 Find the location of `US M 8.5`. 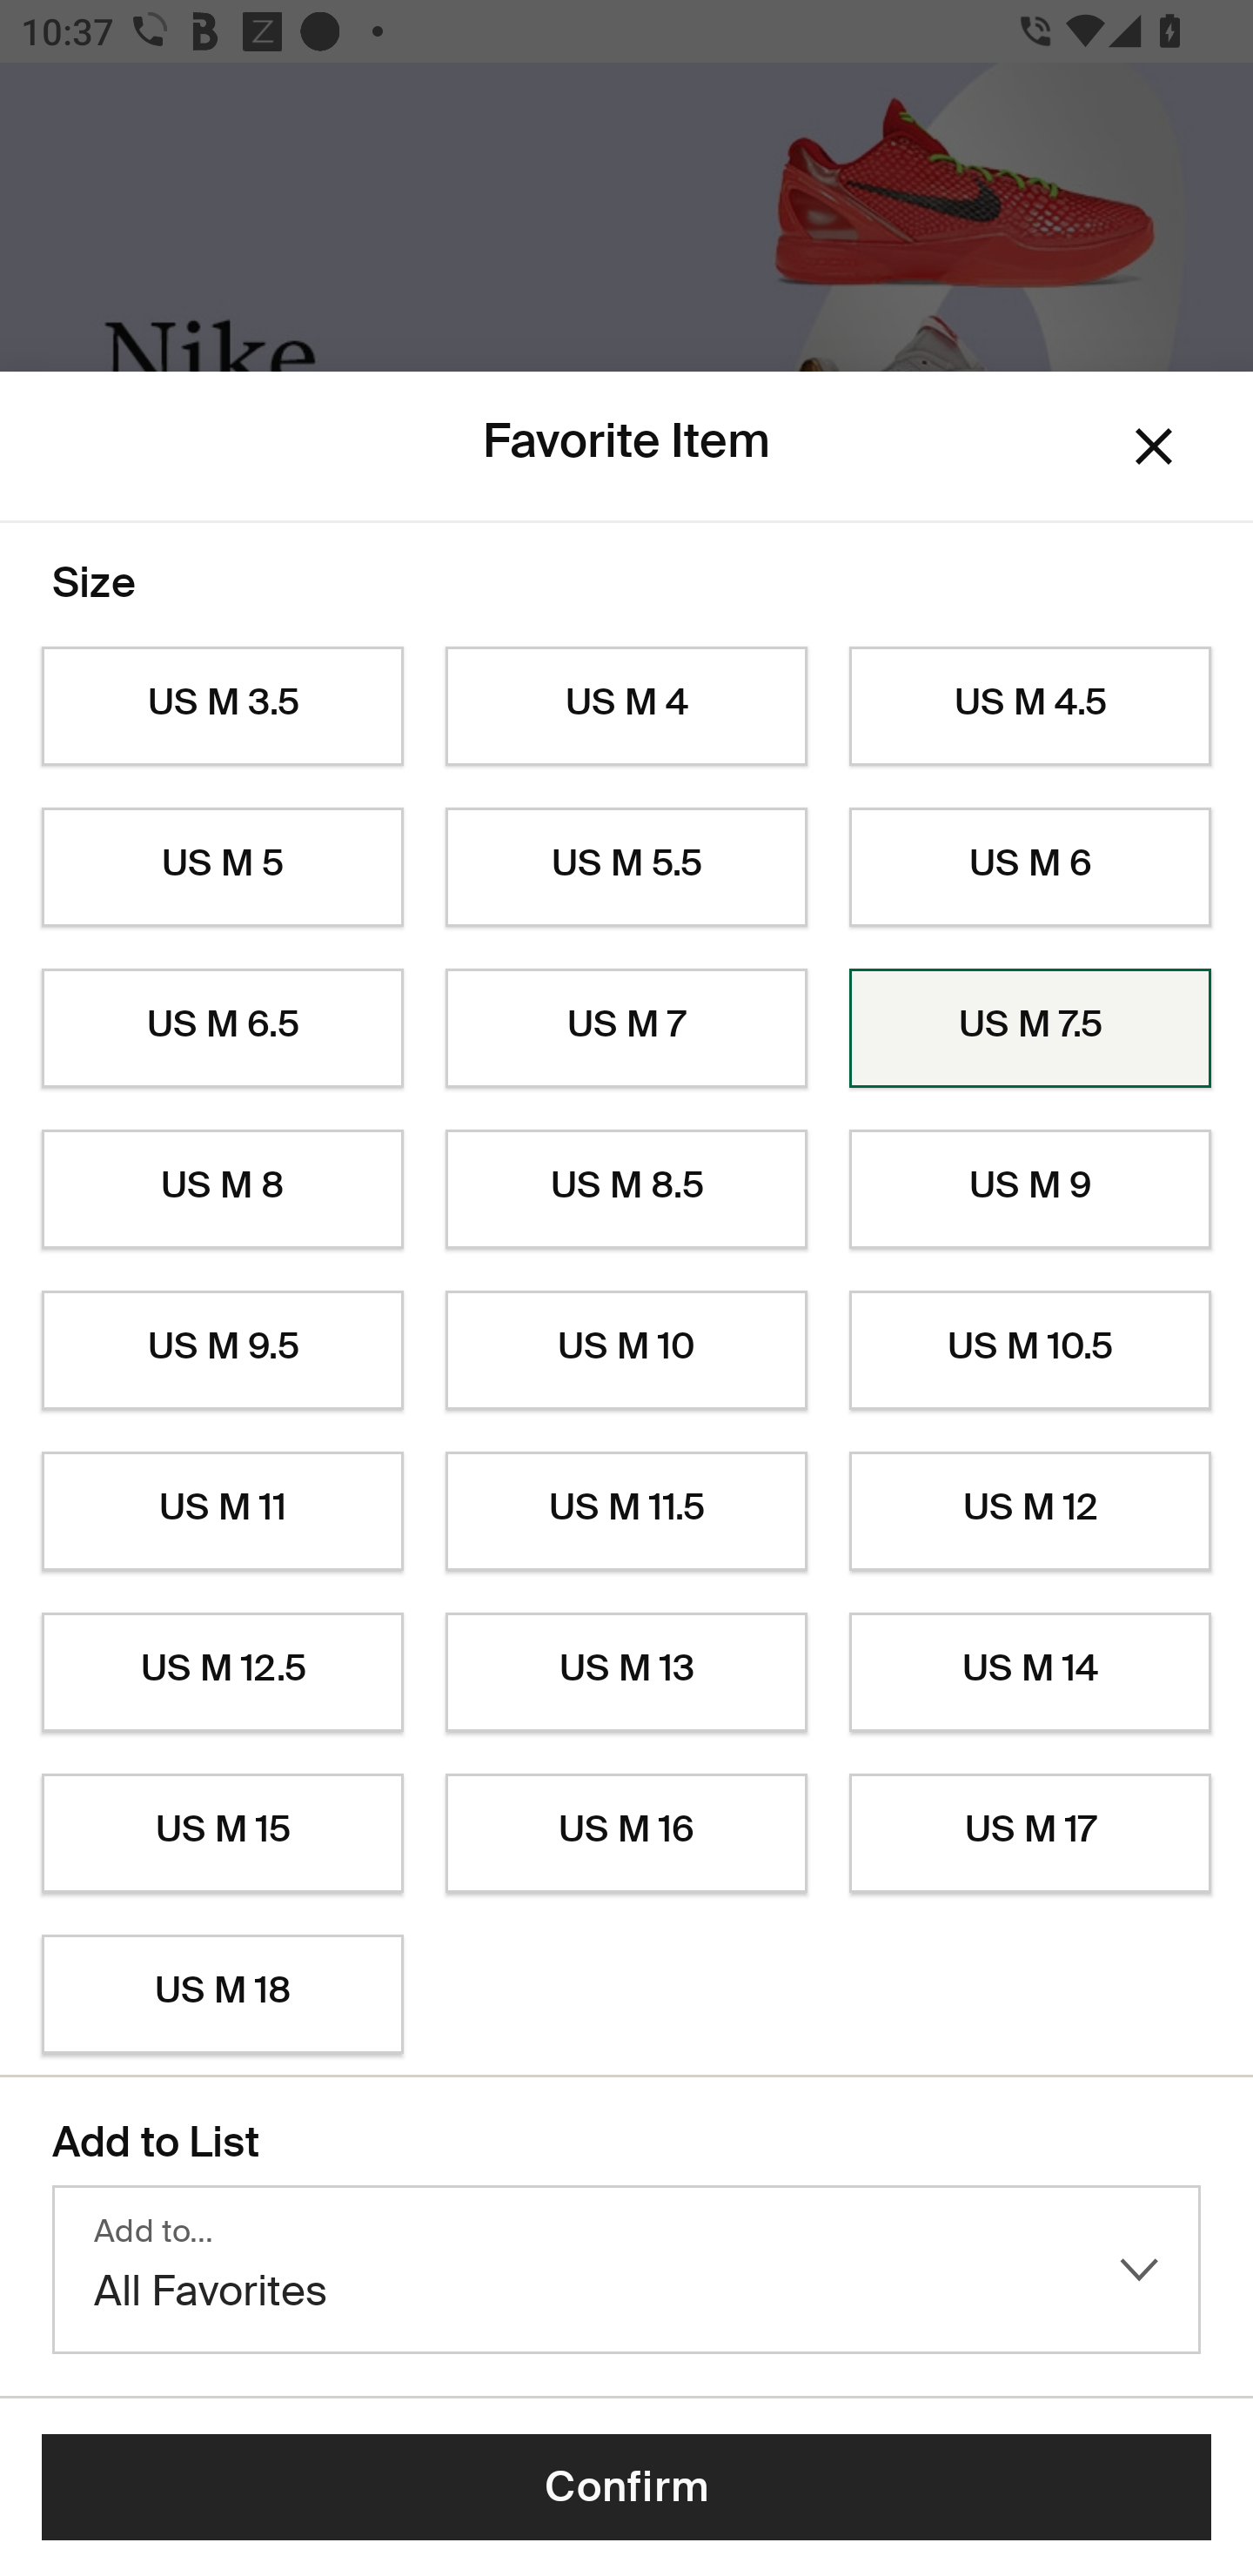

US M 8.5 is located at coordinates (626, 1190).